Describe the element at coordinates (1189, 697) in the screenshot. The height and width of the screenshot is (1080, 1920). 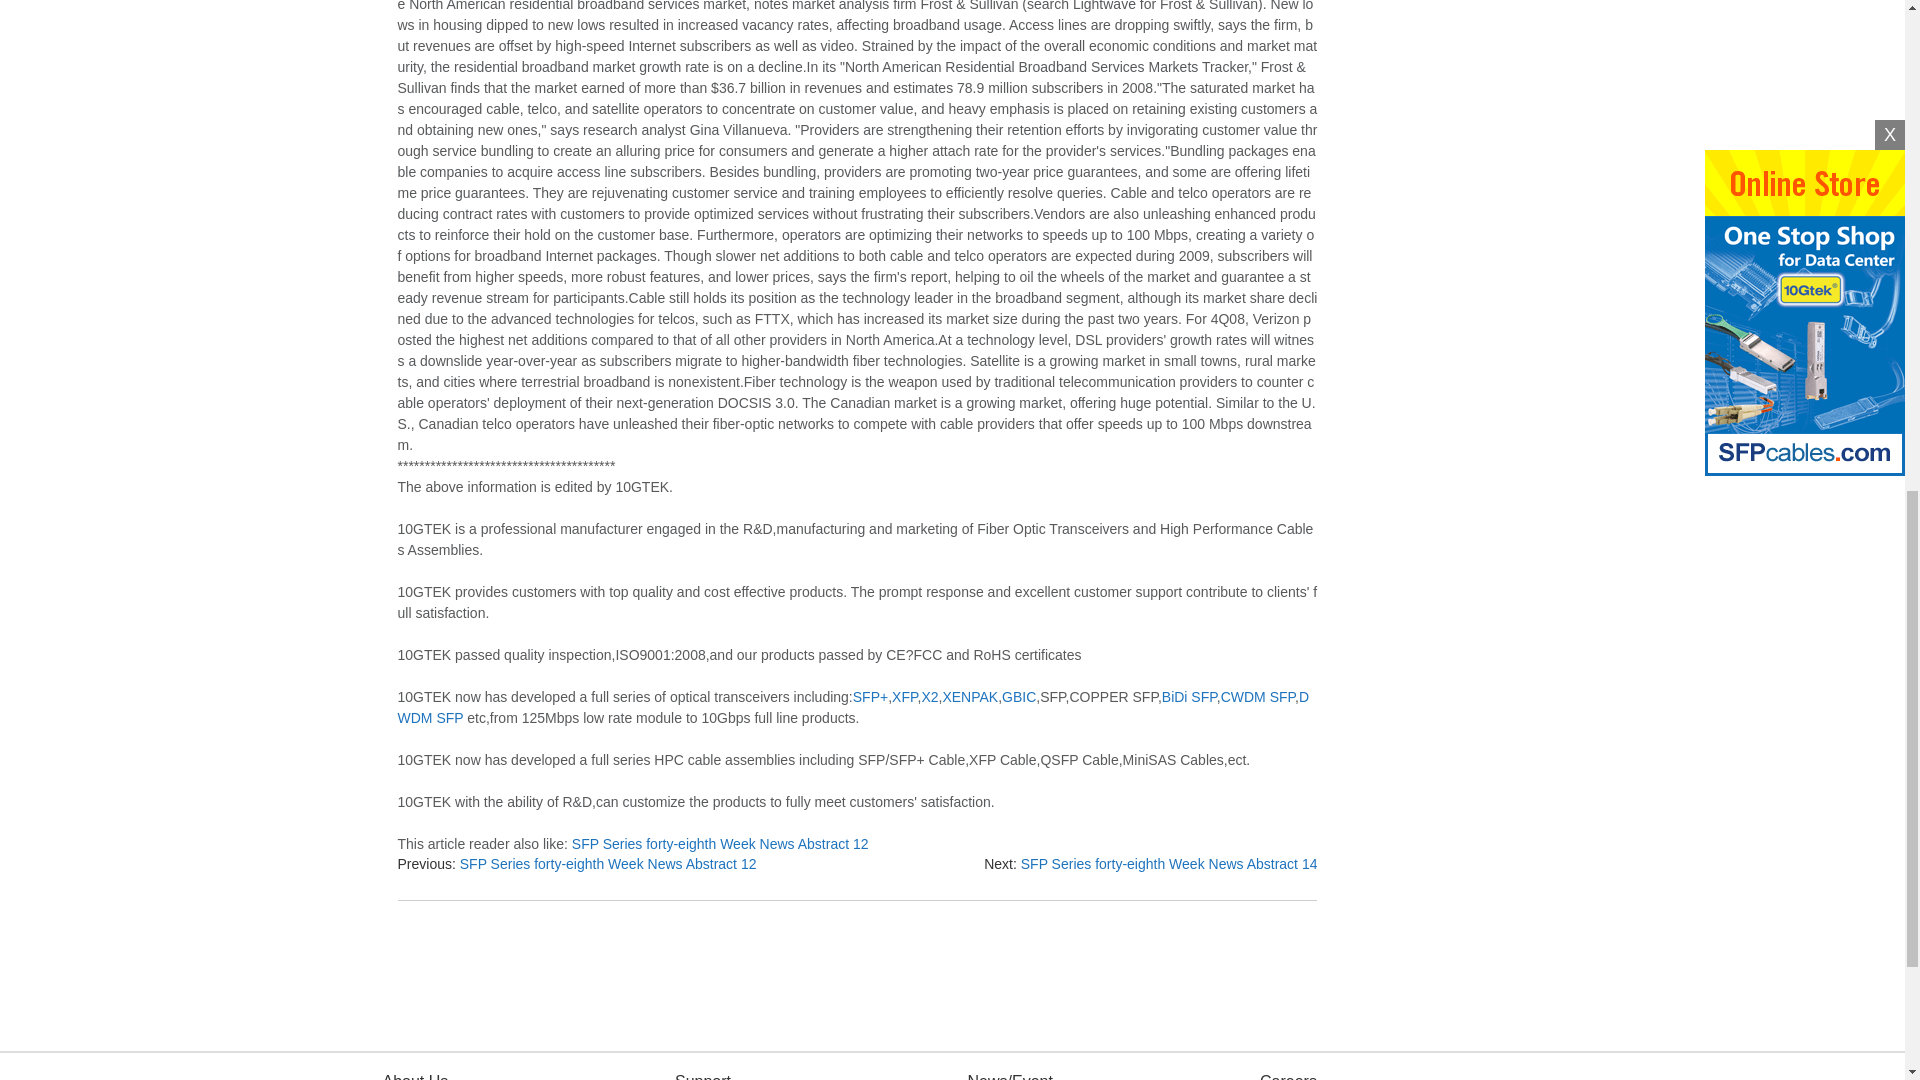
I see `BiDi SFP` at that location.